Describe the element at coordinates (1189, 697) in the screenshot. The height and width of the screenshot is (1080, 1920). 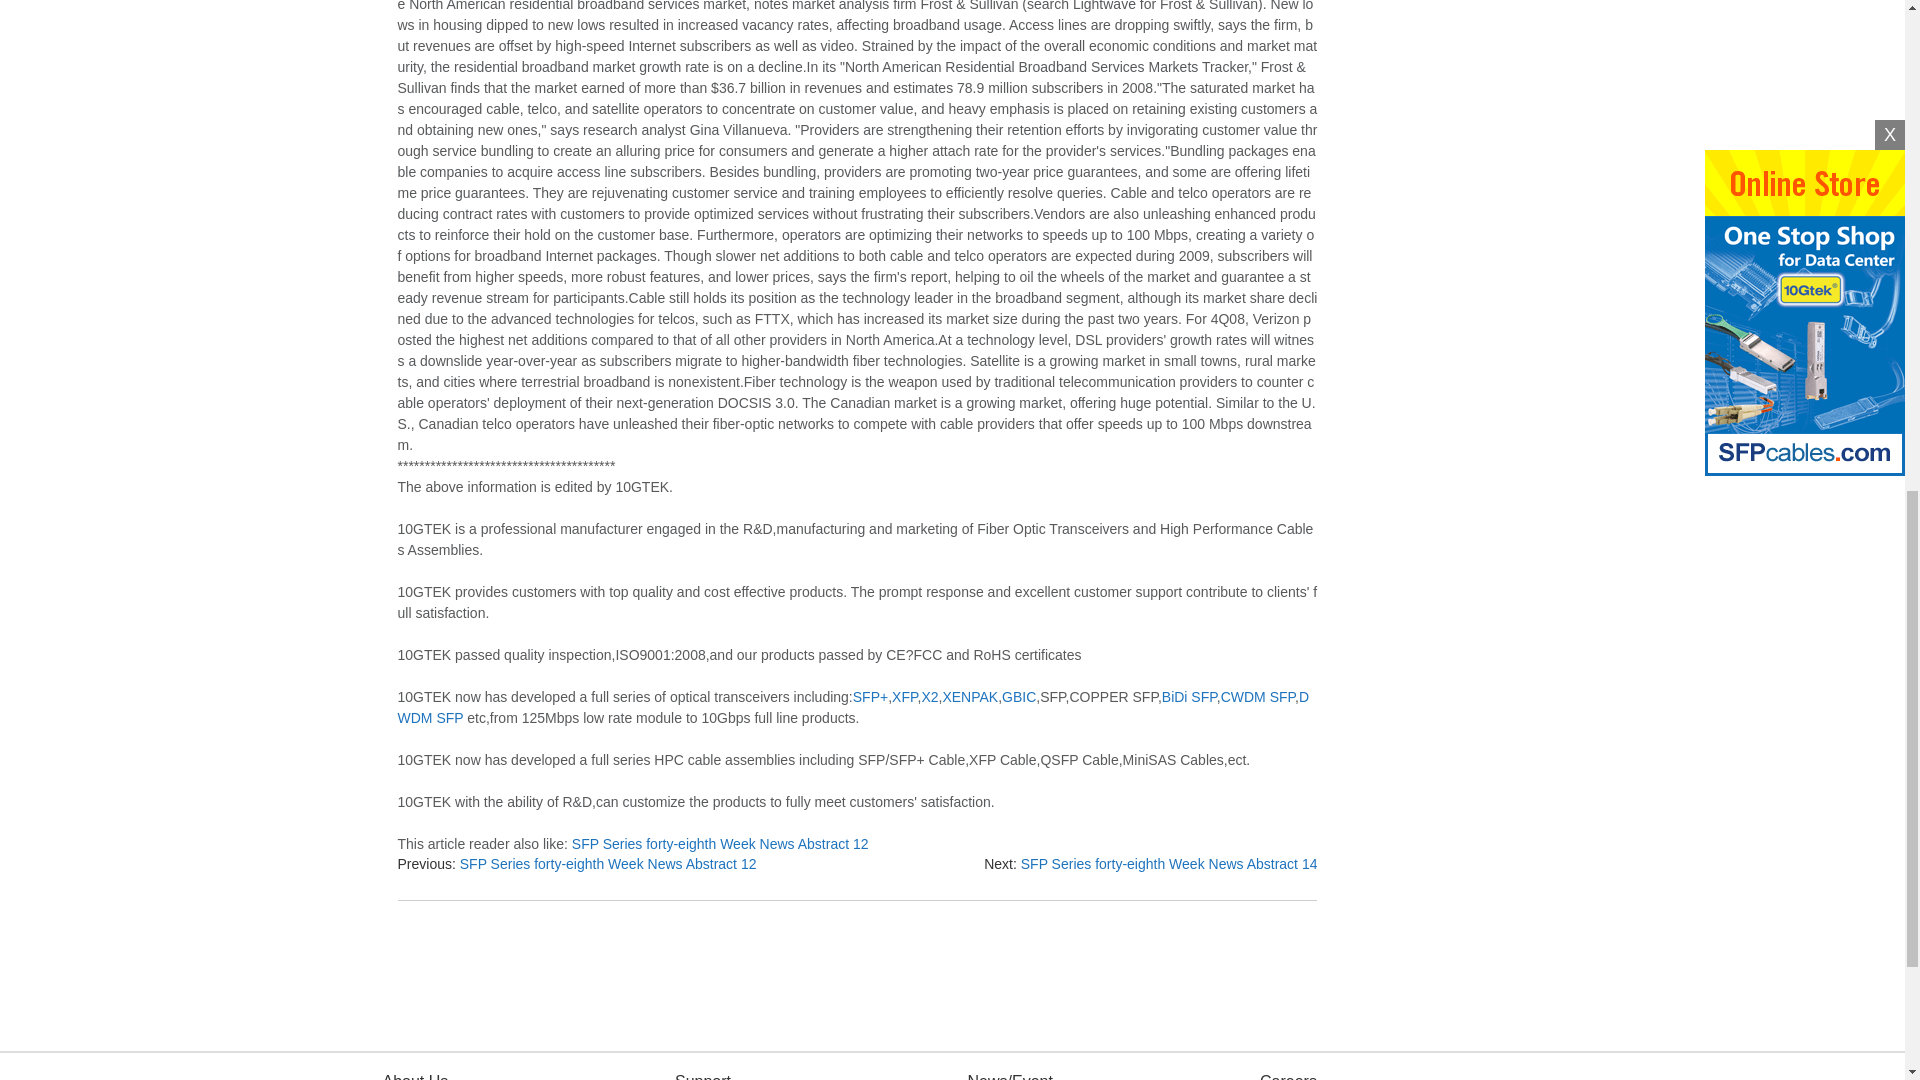
I see `BiDi SFP` at that location.